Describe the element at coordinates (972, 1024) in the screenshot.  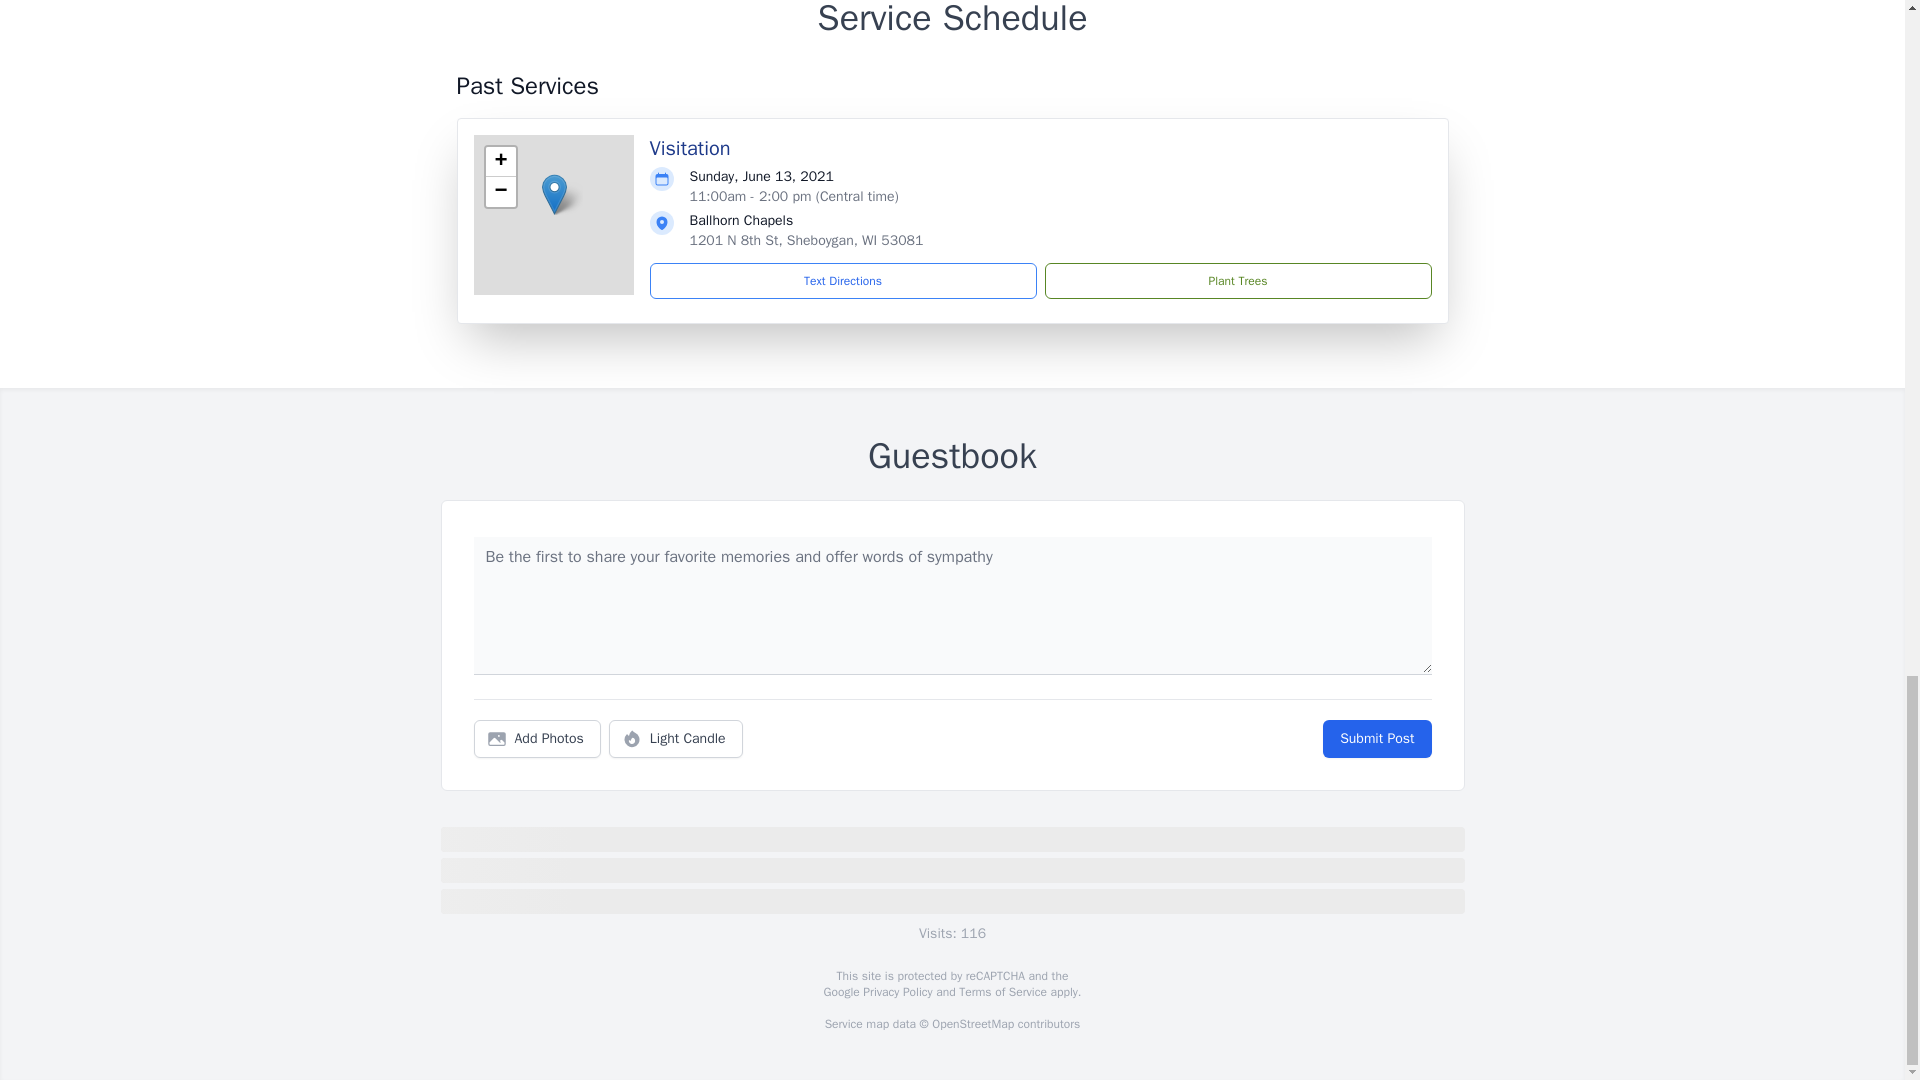
I see `OpenStreetMap` at that location.